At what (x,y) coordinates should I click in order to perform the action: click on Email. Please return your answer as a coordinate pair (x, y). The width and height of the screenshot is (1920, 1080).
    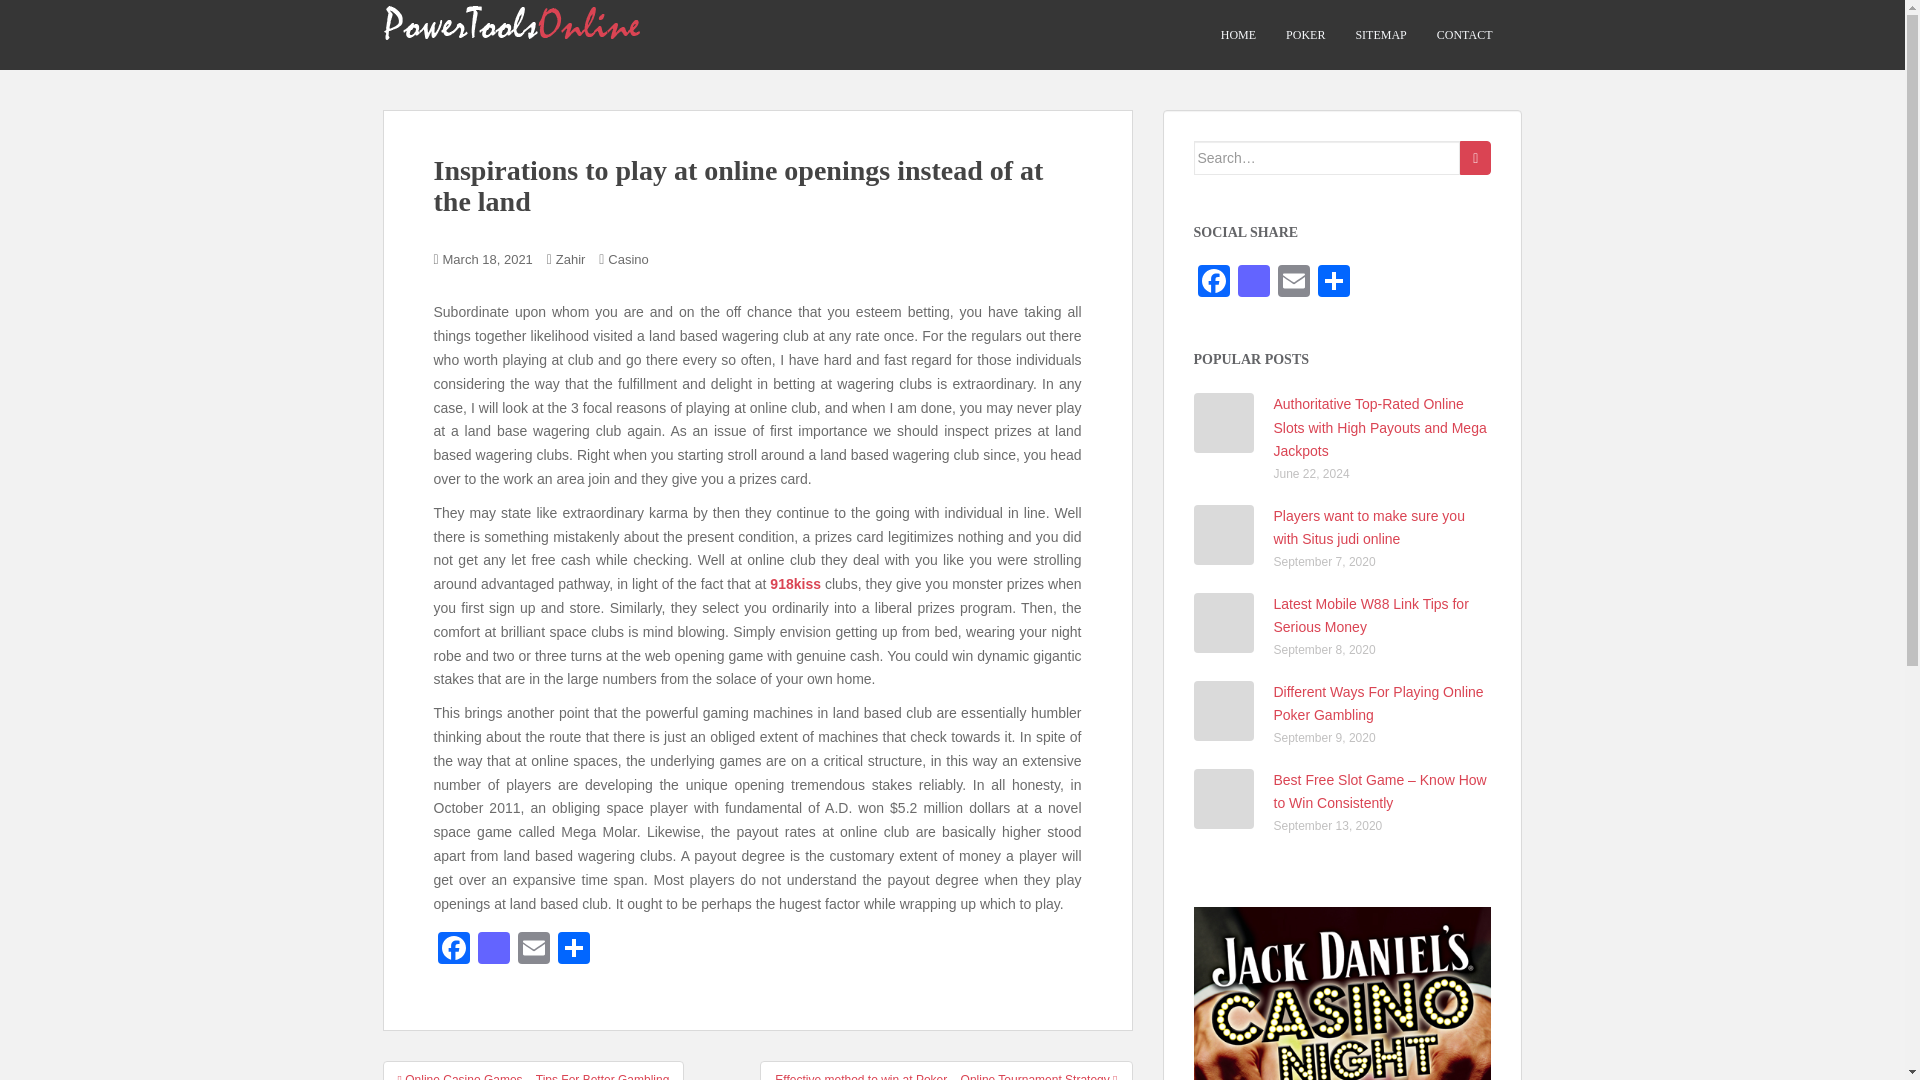
    Looking at the image, I should click on (534, 950).